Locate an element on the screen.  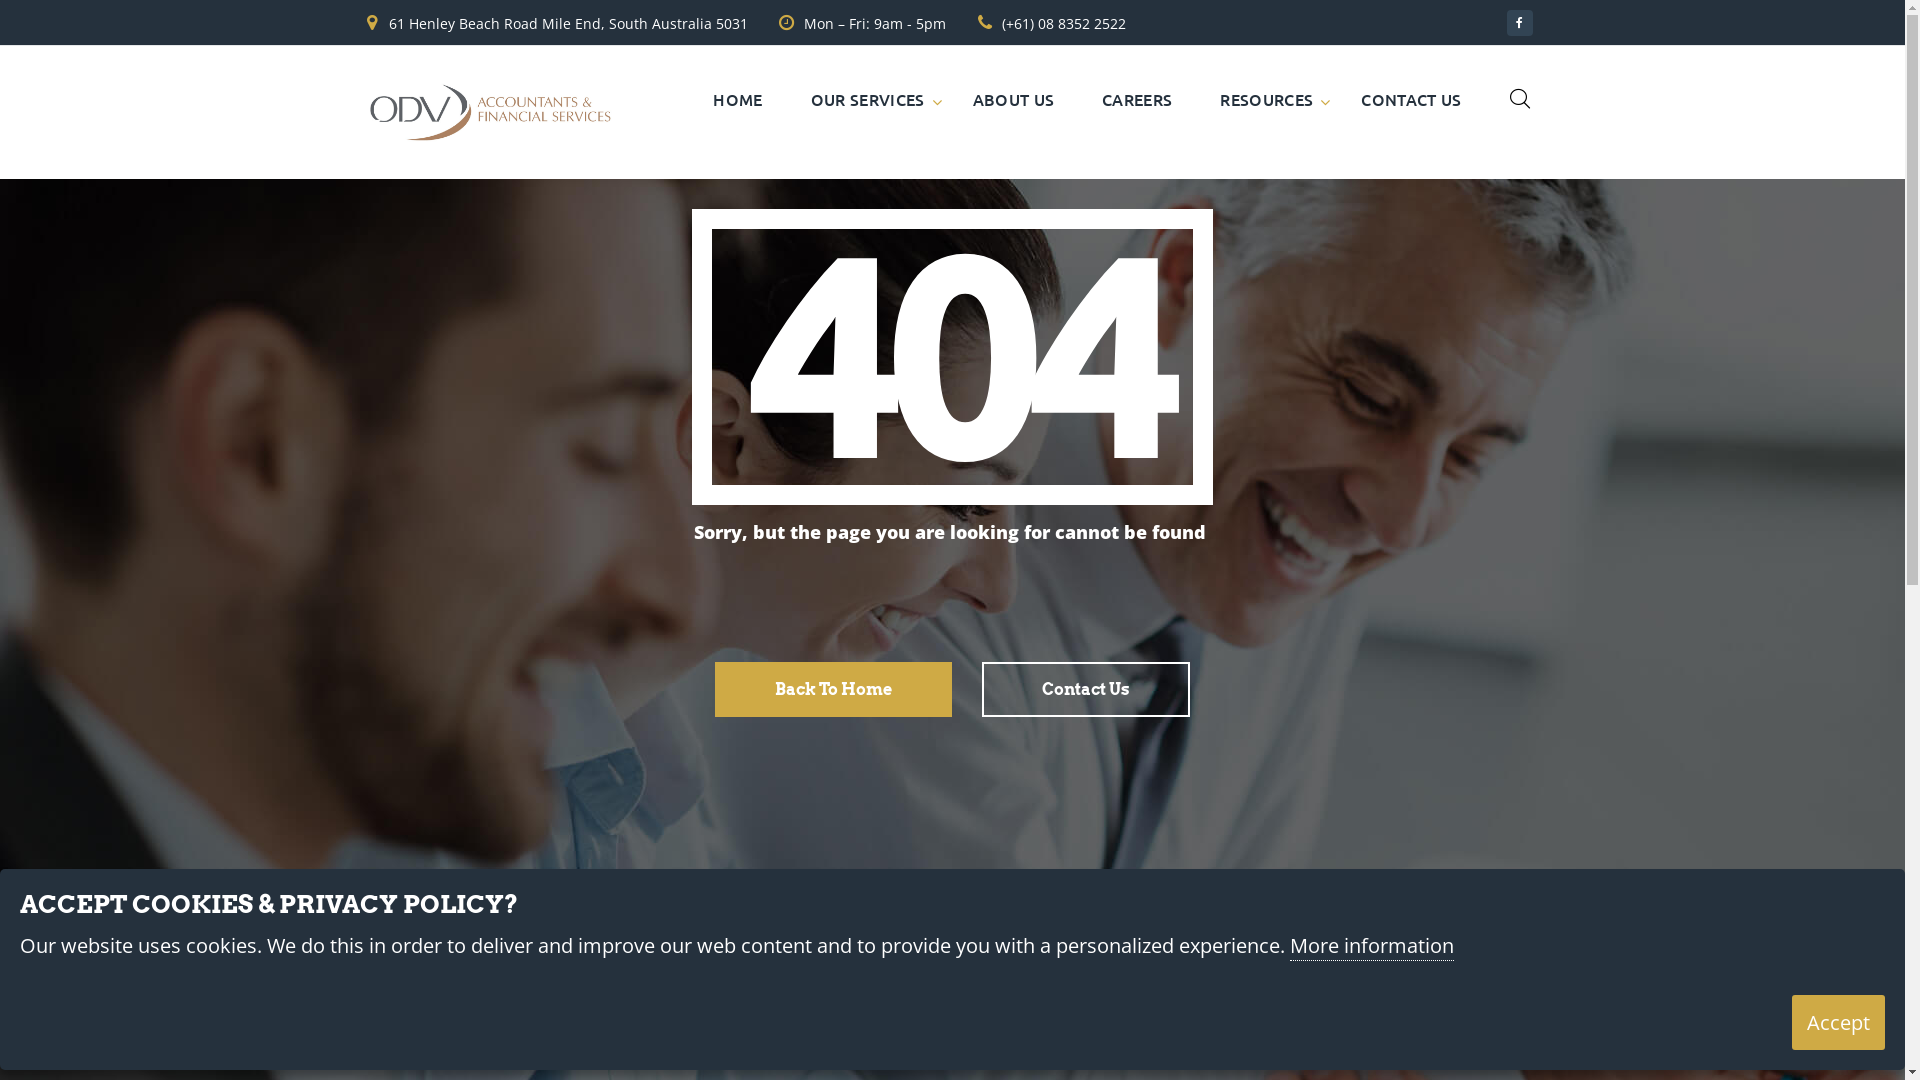
(+61) 08 8352 2522 is located at coordinates (1064, 24).